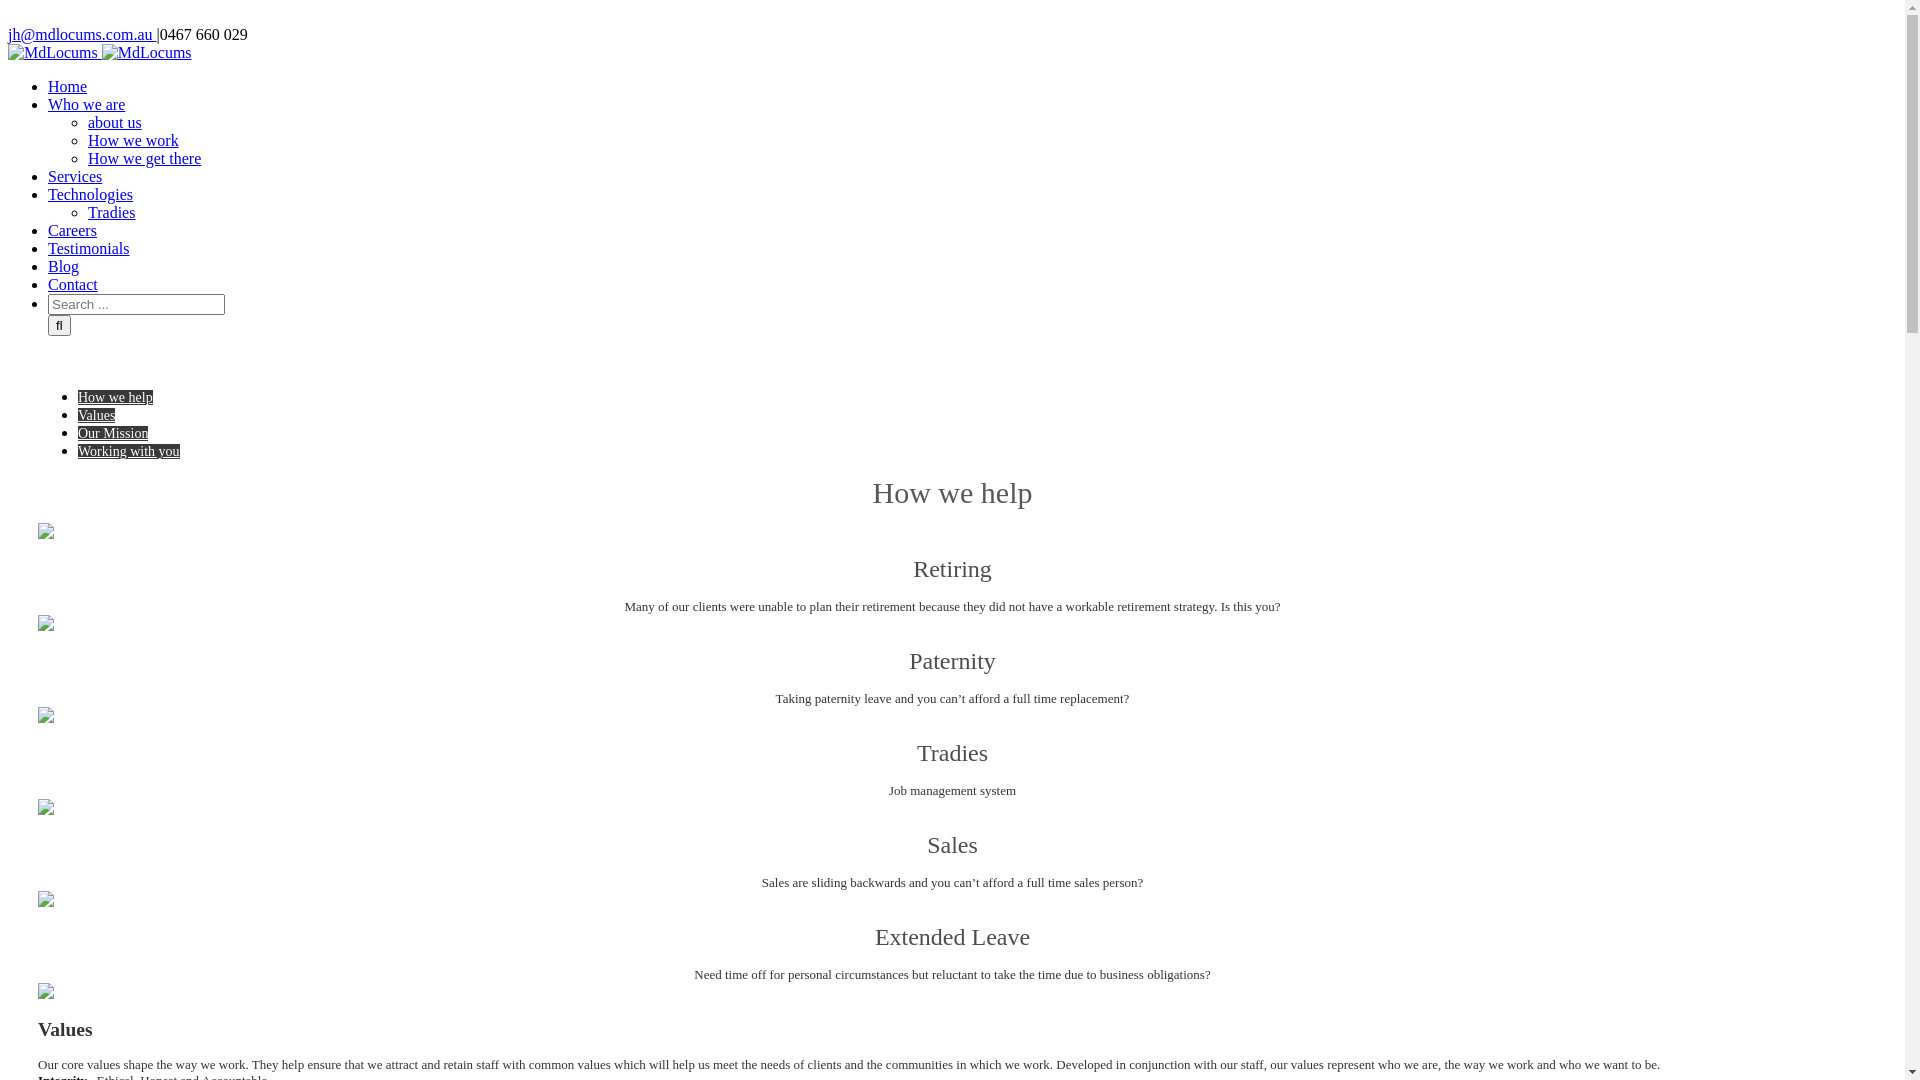 The height and width of the screenshot is (1080, 1920). I want to click on Linkedin, so click(145, 16).